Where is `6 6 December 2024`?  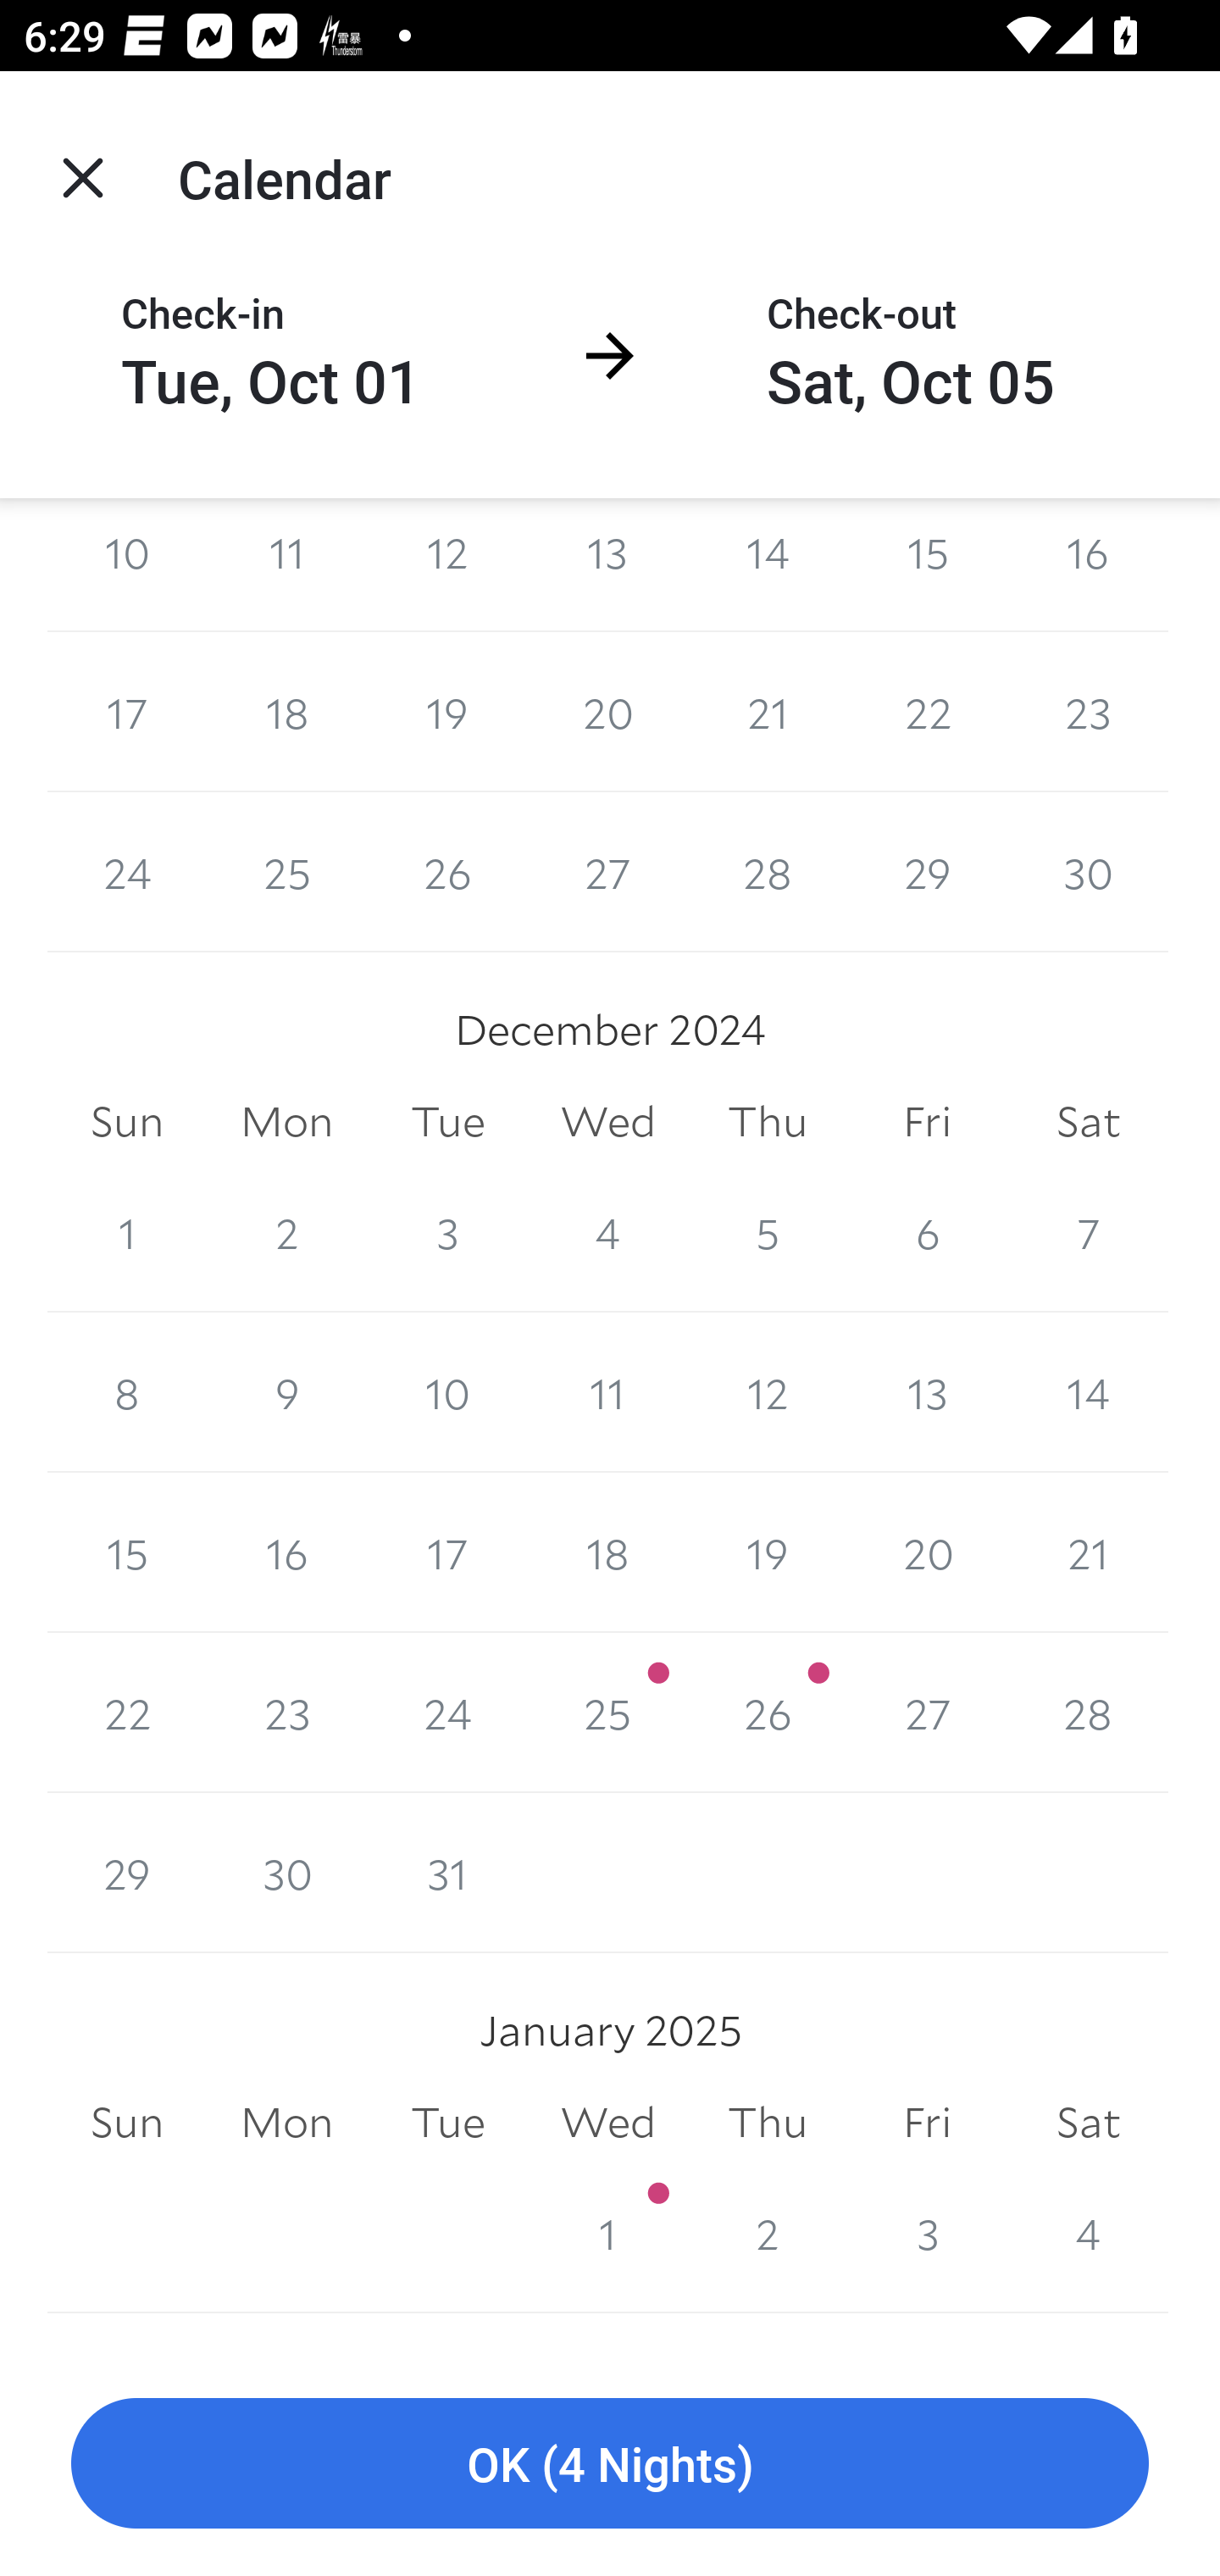
6 6 December 2024 is located at coordinates (927, 1232).